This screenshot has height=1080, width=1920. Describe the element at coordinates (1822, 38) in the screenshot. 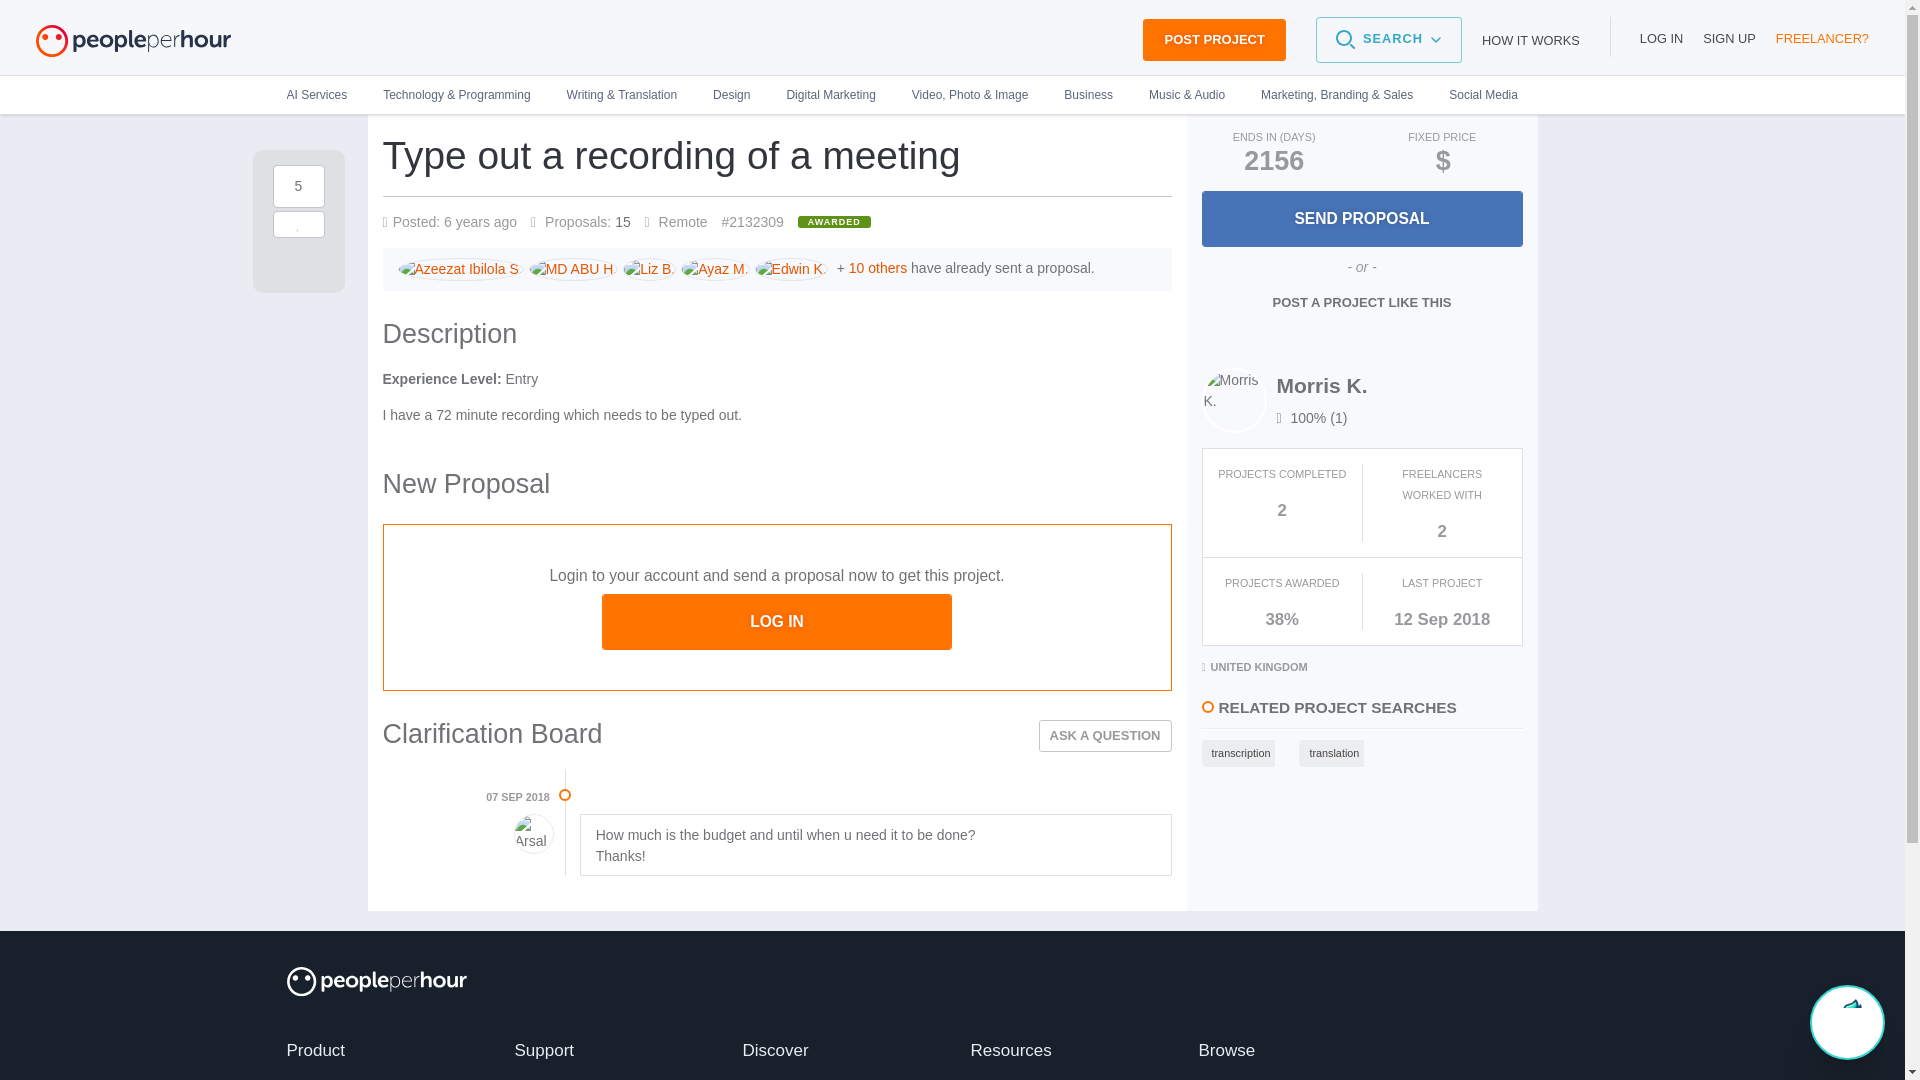

I see `Become a freelancer` at that location.